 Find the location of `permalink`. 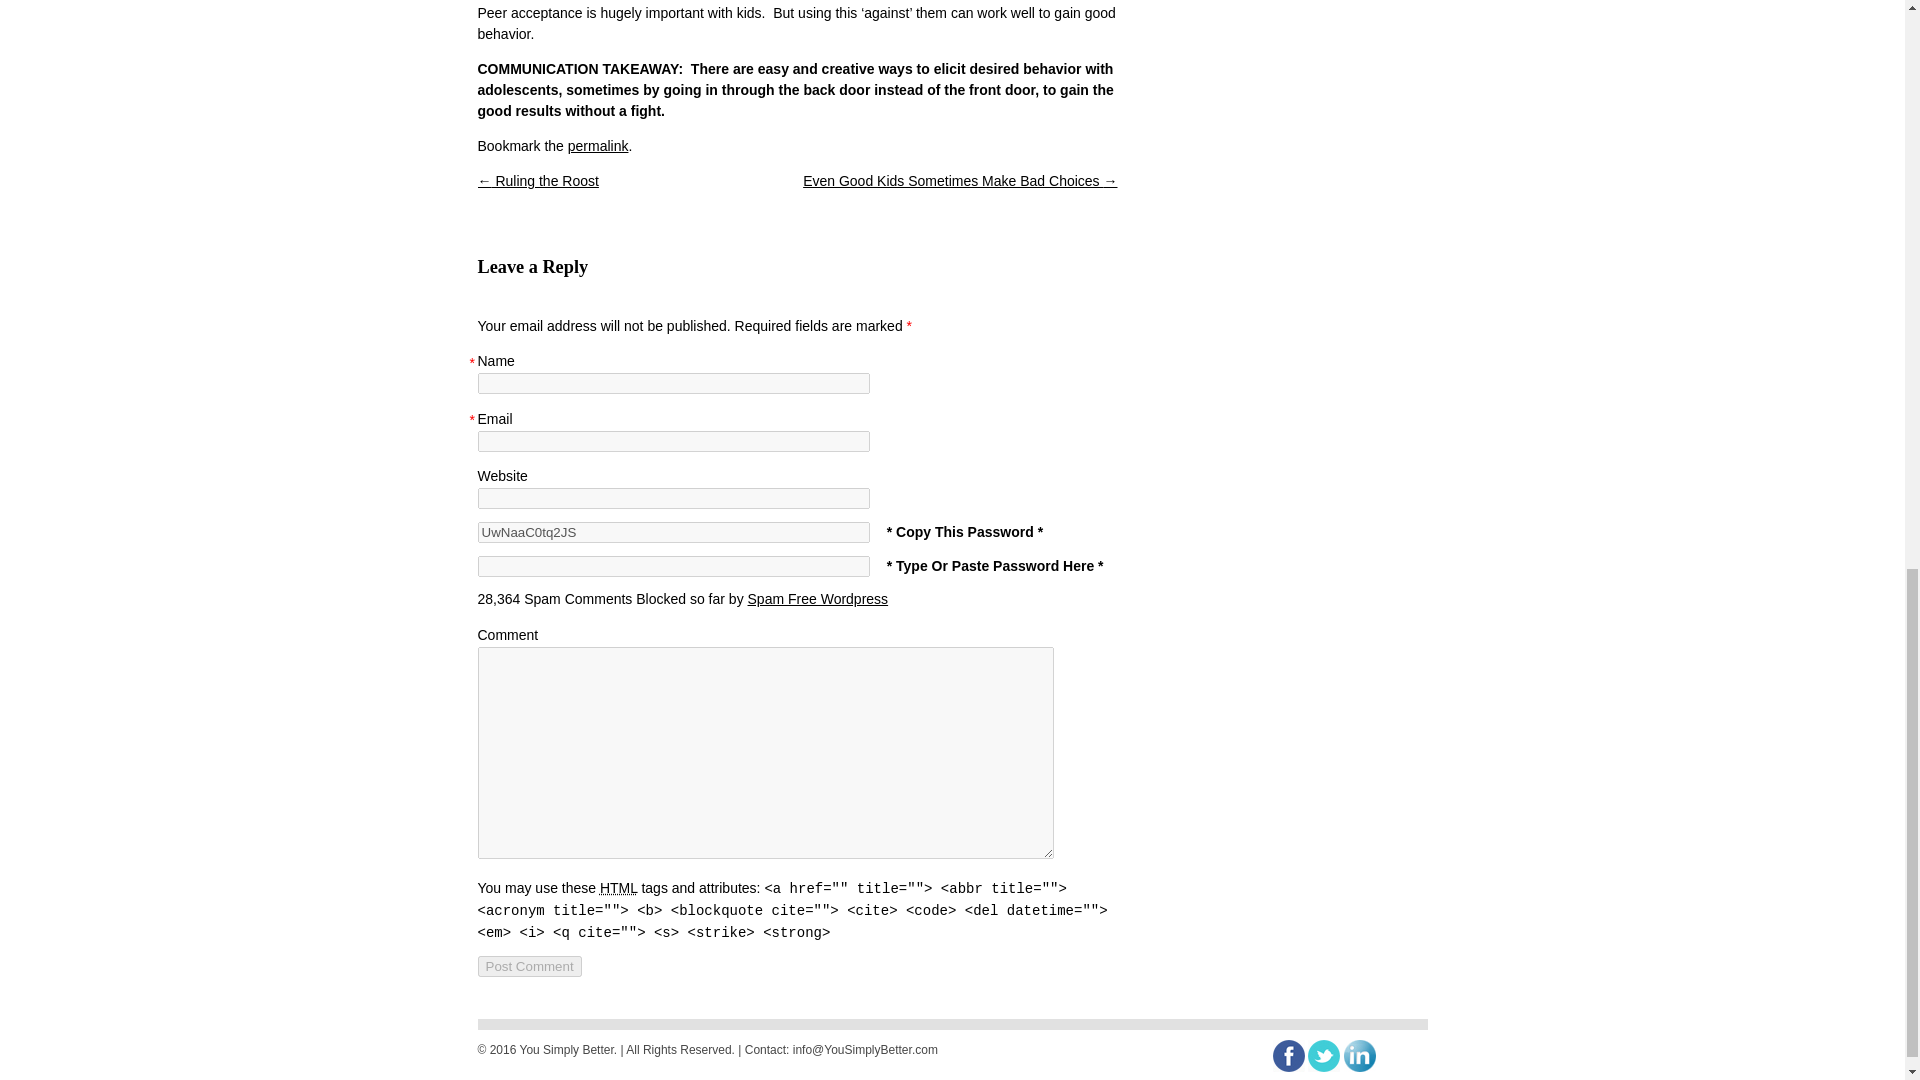

permalink is located at coordinates (598, 146).